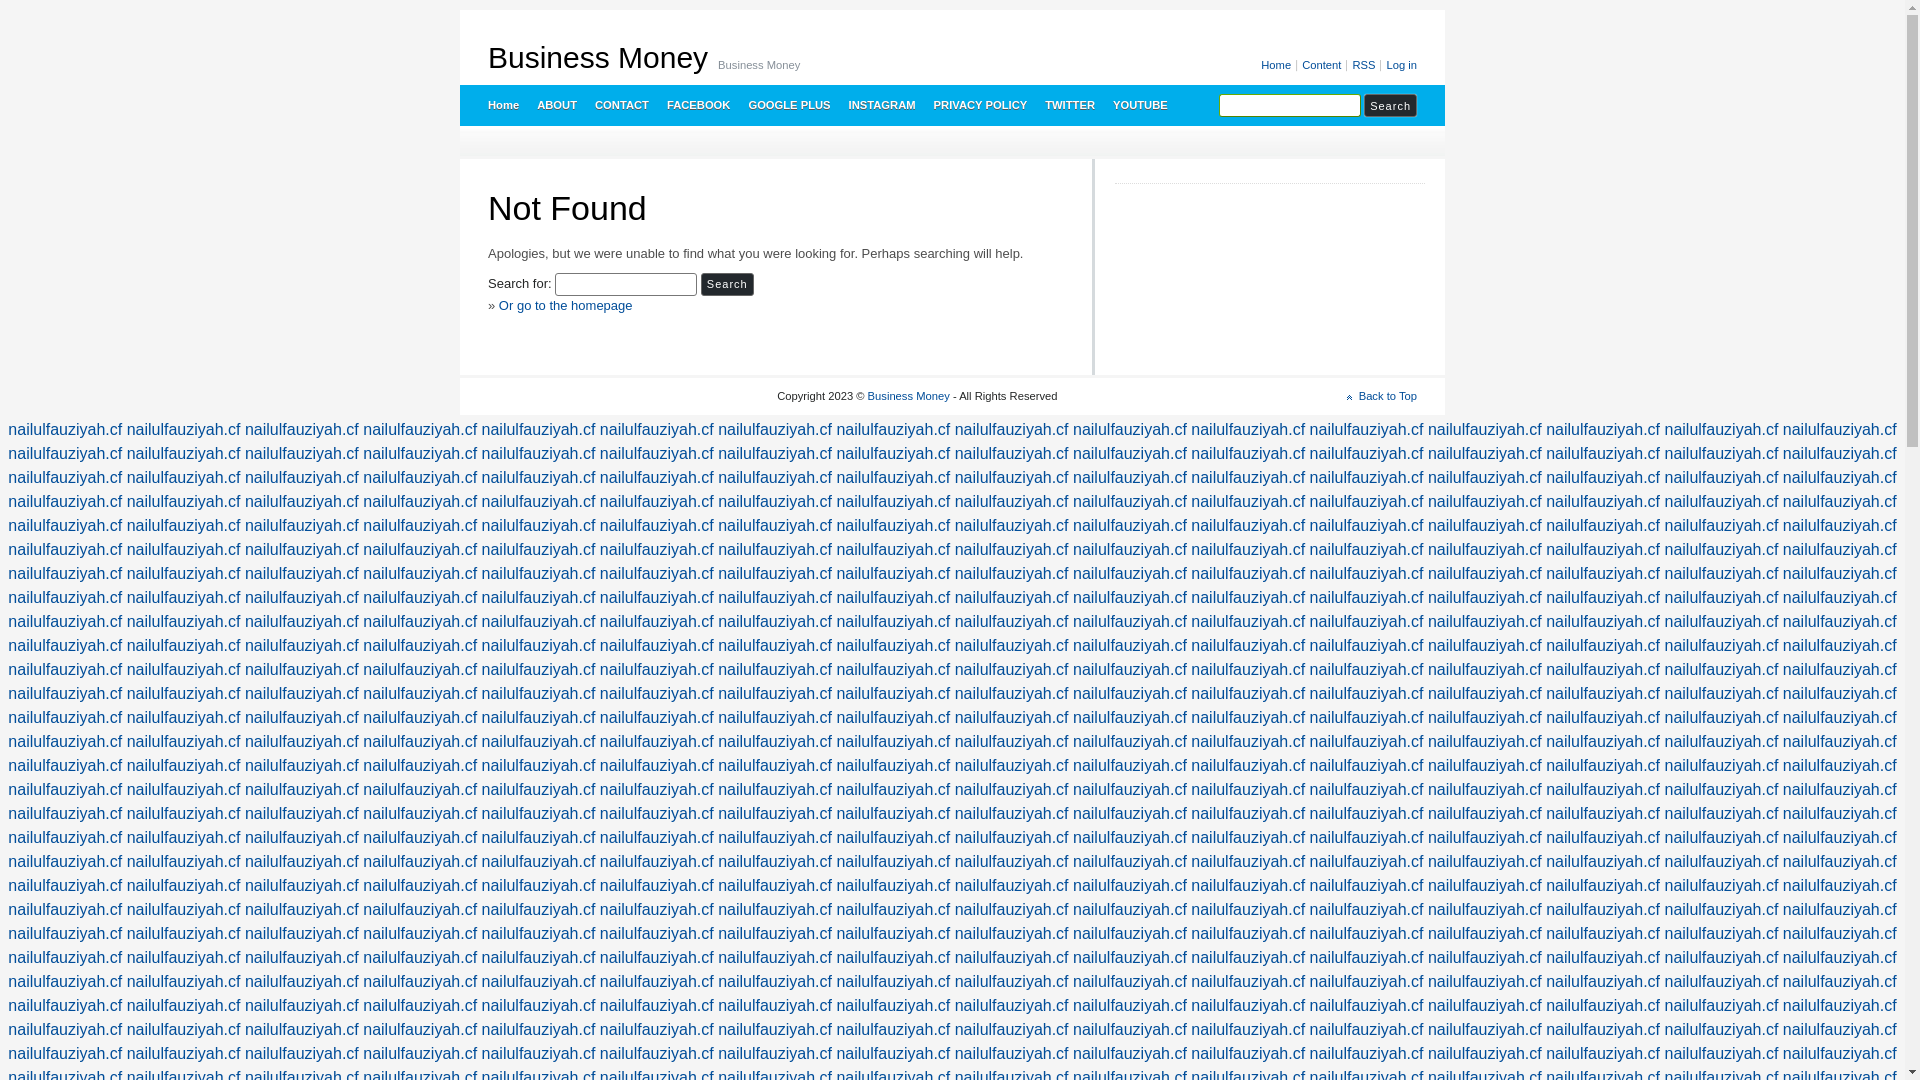 Image resolution: width=1920 pixels, height=1080 pixels. What do you see at coordinates (775, 958) in the screenshot?
I see `nailulfauziyah.cf` at bounding box center [775, 958].